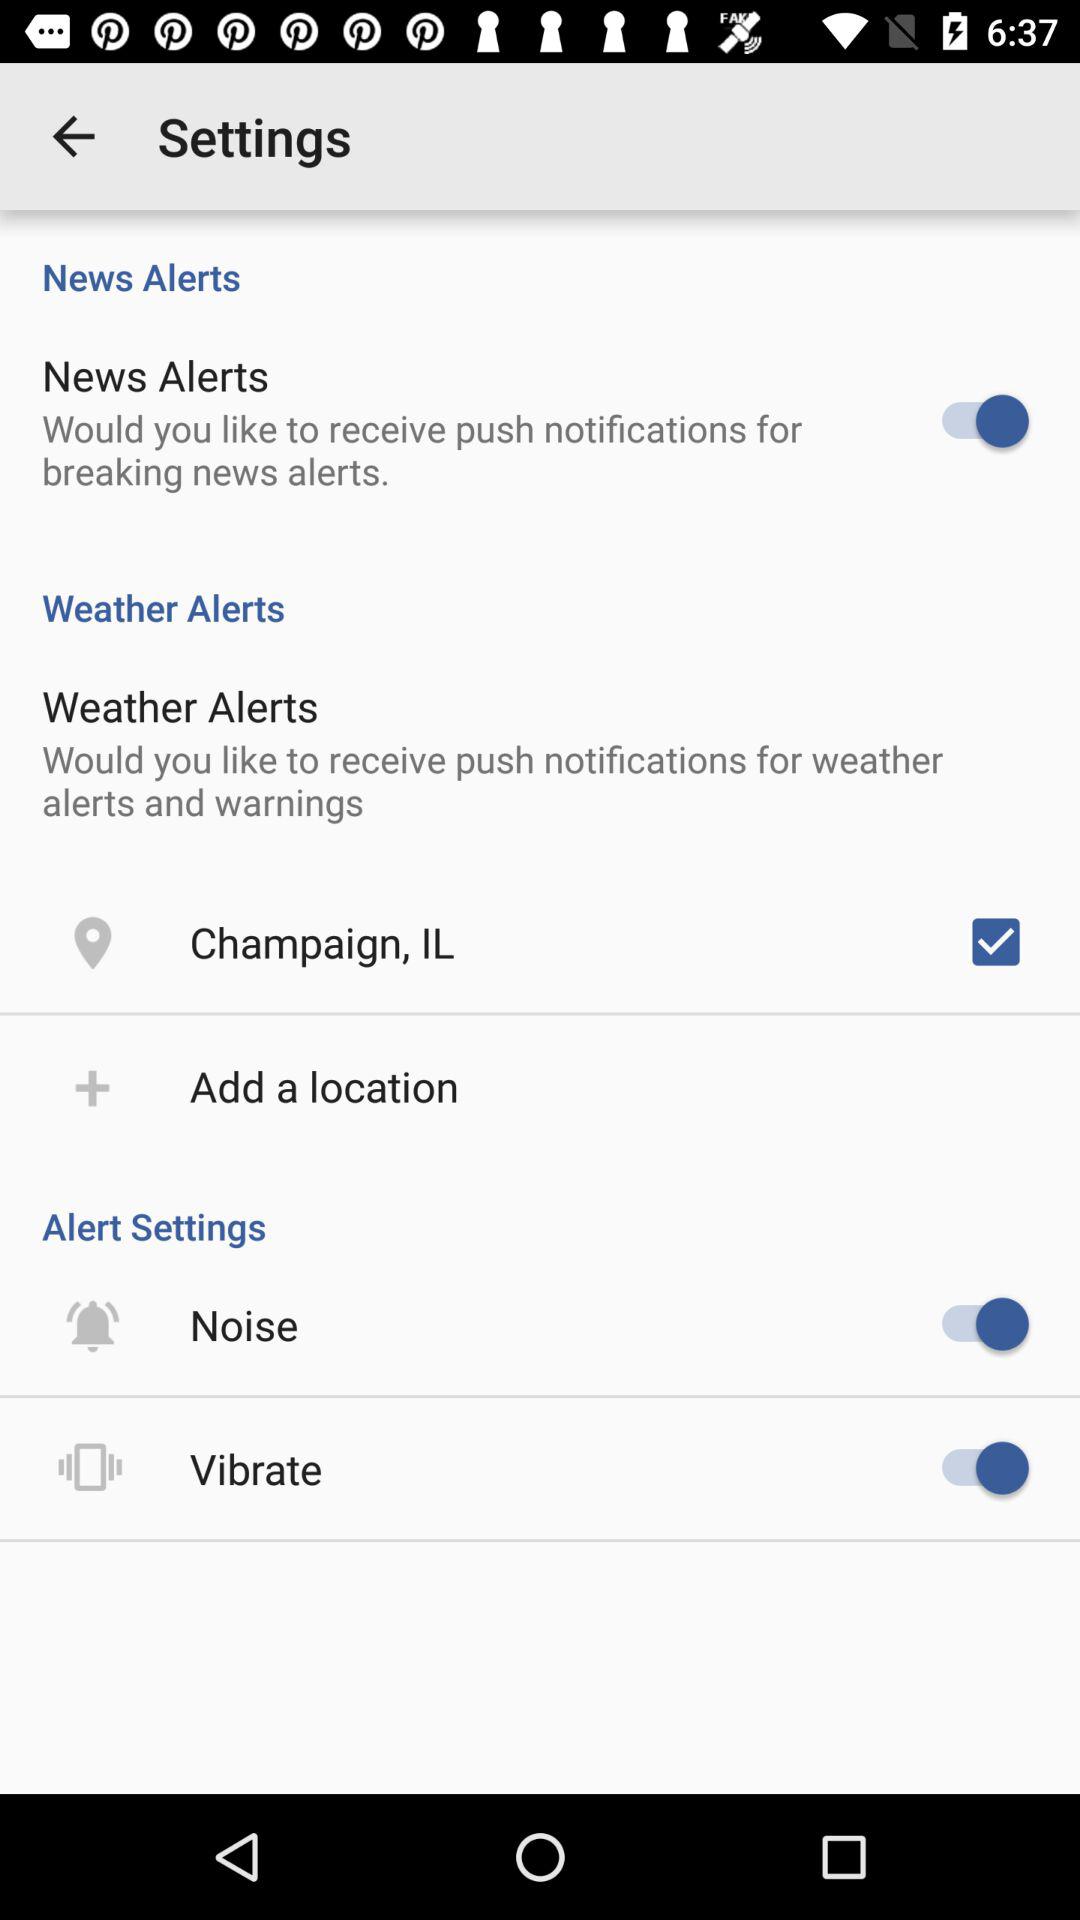 This screenshot has width=1080, height=1920. I want to click on turn off the item below the alert settings item, so click(244, 1324).